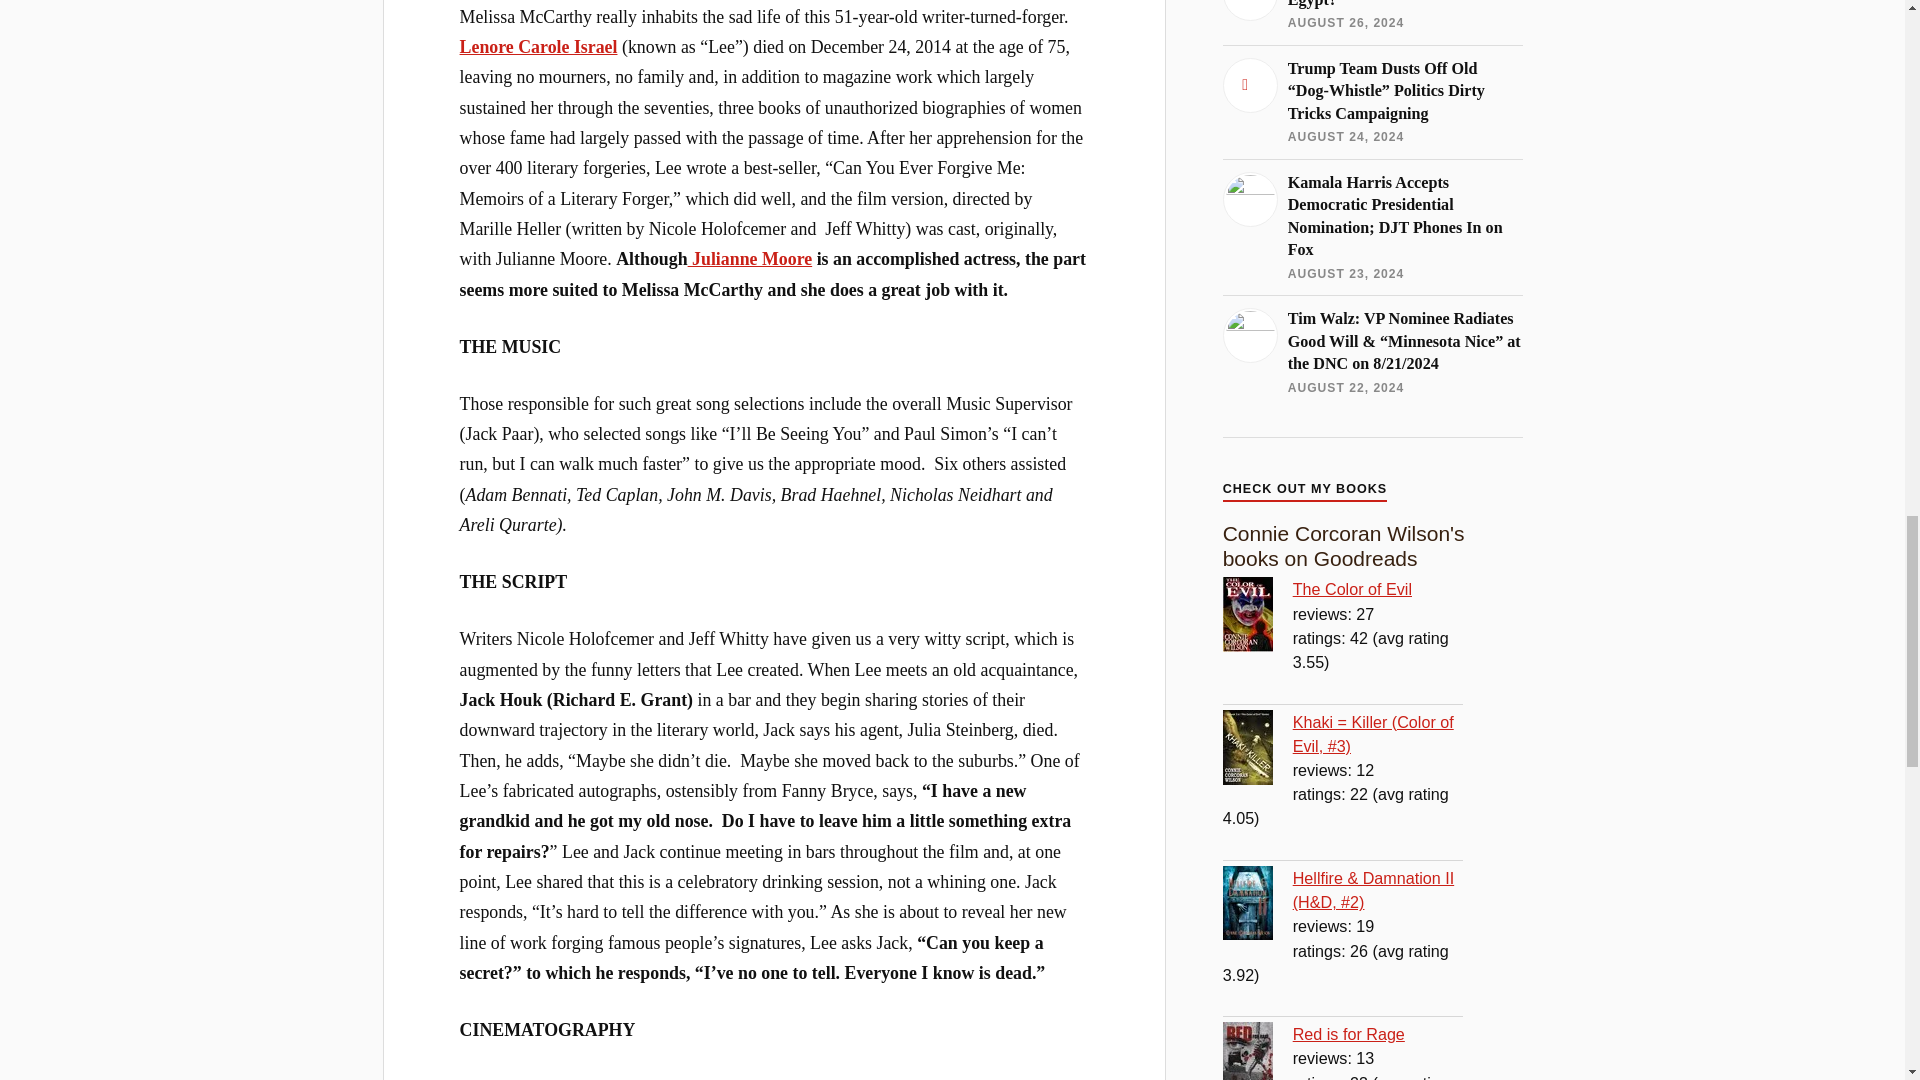 The image size is (1920, 1080). What do you see at coordinates (1258, 1050) in the screenshot?
I see `Red is for Rage` at bounding box center [1258, 1050].